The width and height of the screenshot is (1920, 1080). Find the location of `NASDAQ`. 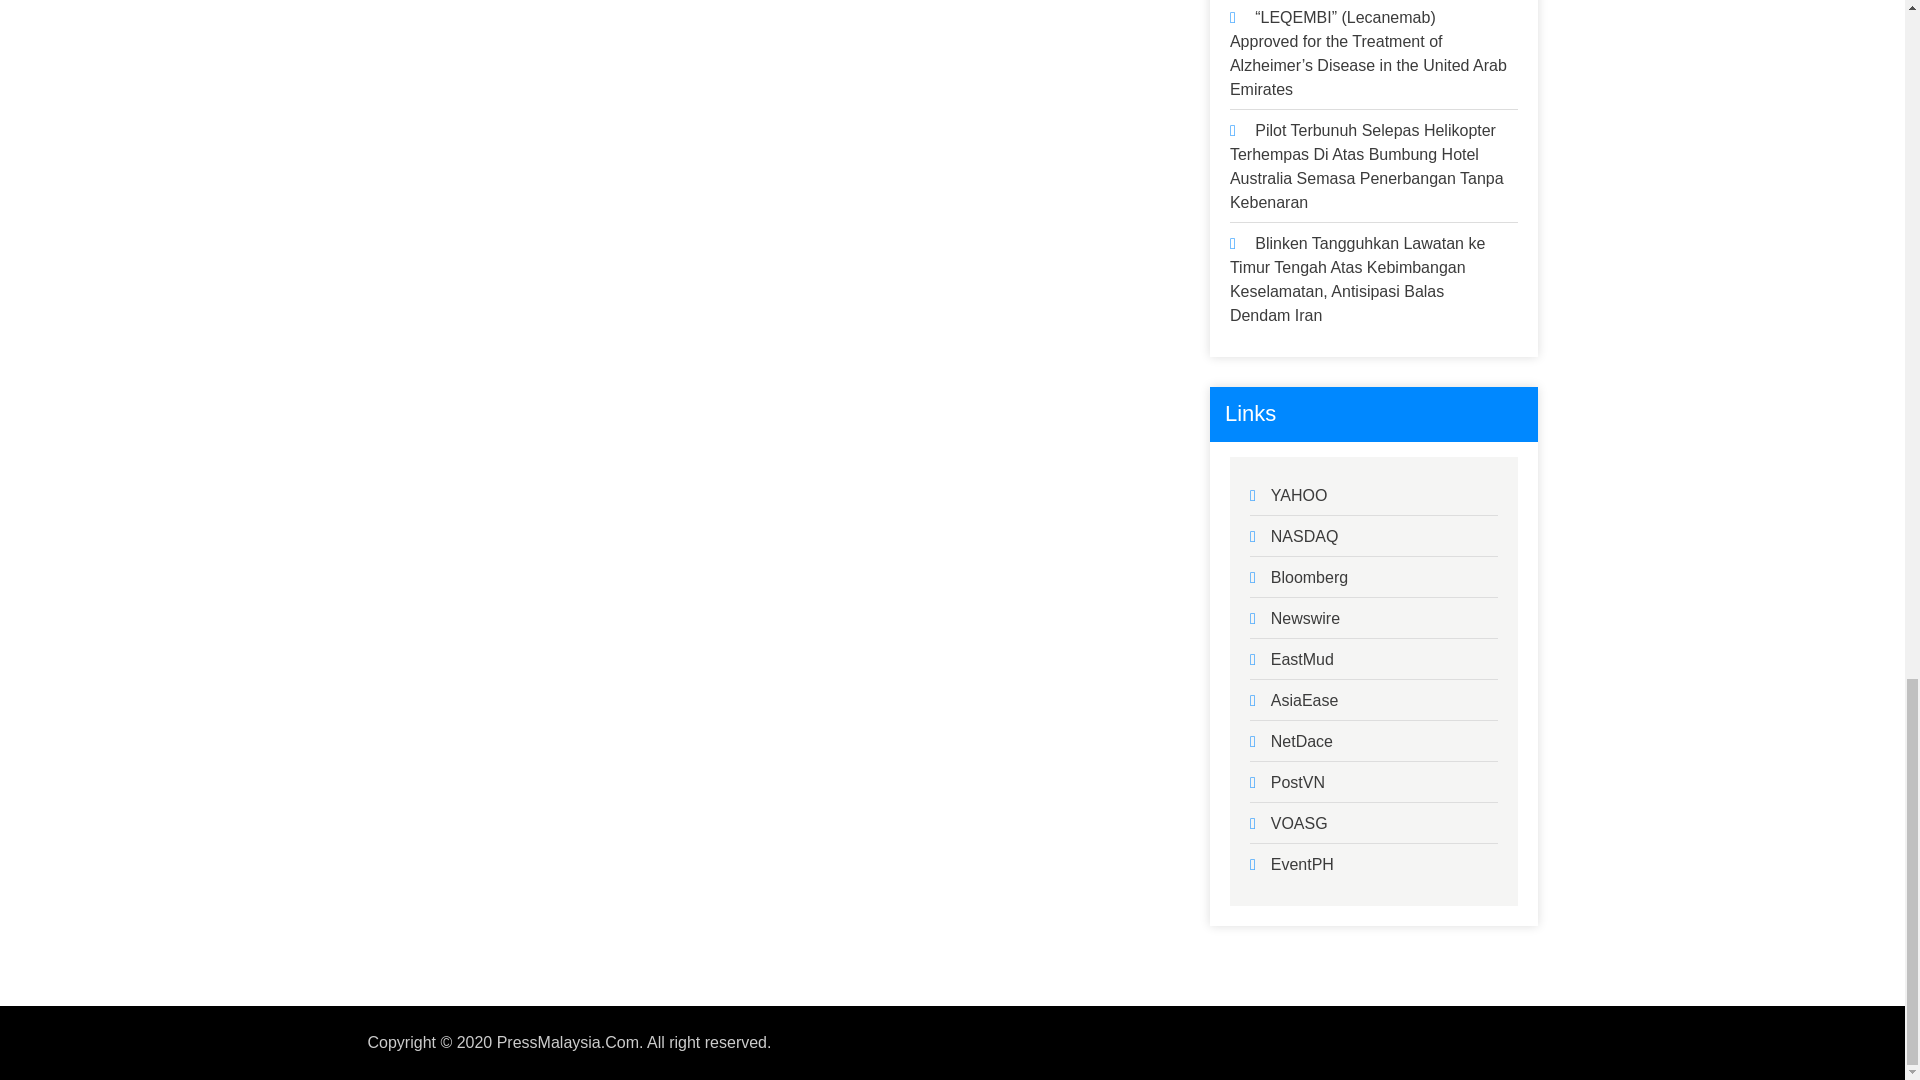

NASDAQ is located at coordinates (1304, 536).